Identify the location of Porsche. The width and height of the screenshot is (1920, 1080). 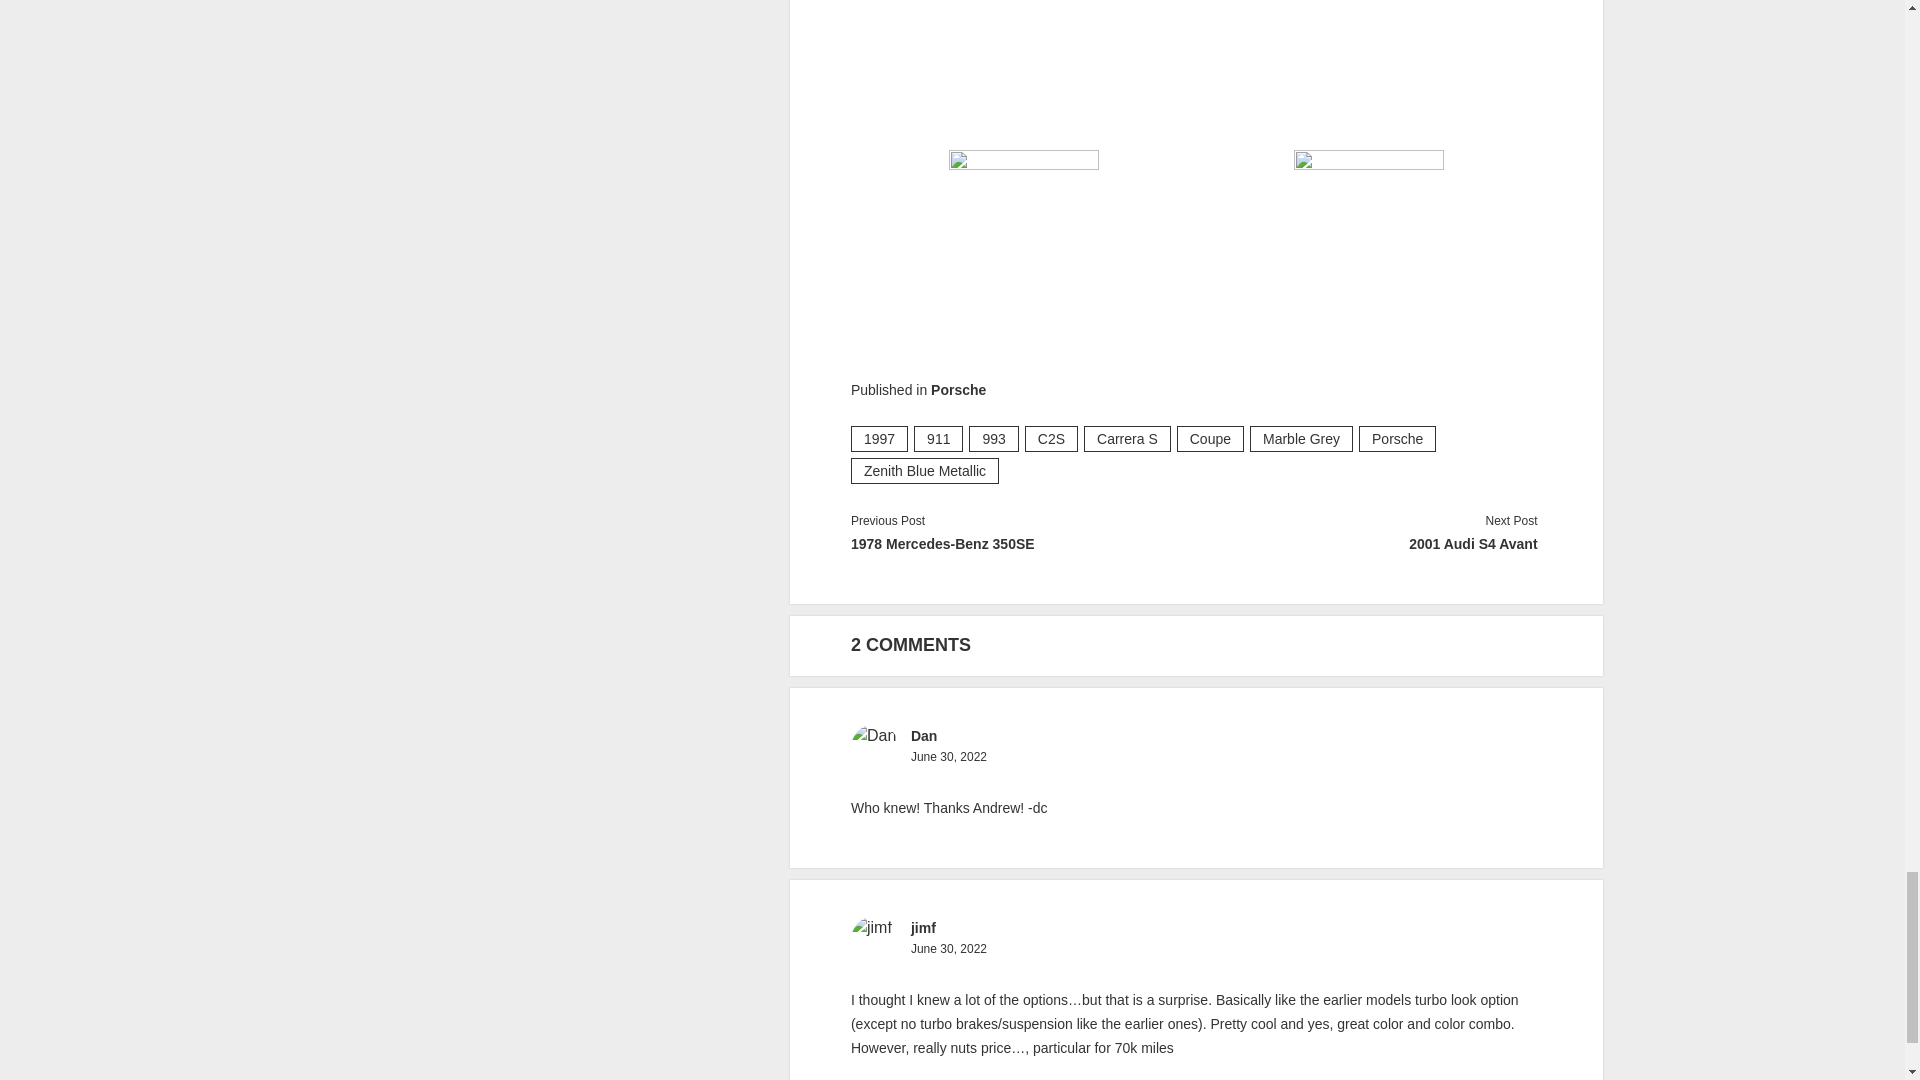
(958, 390).